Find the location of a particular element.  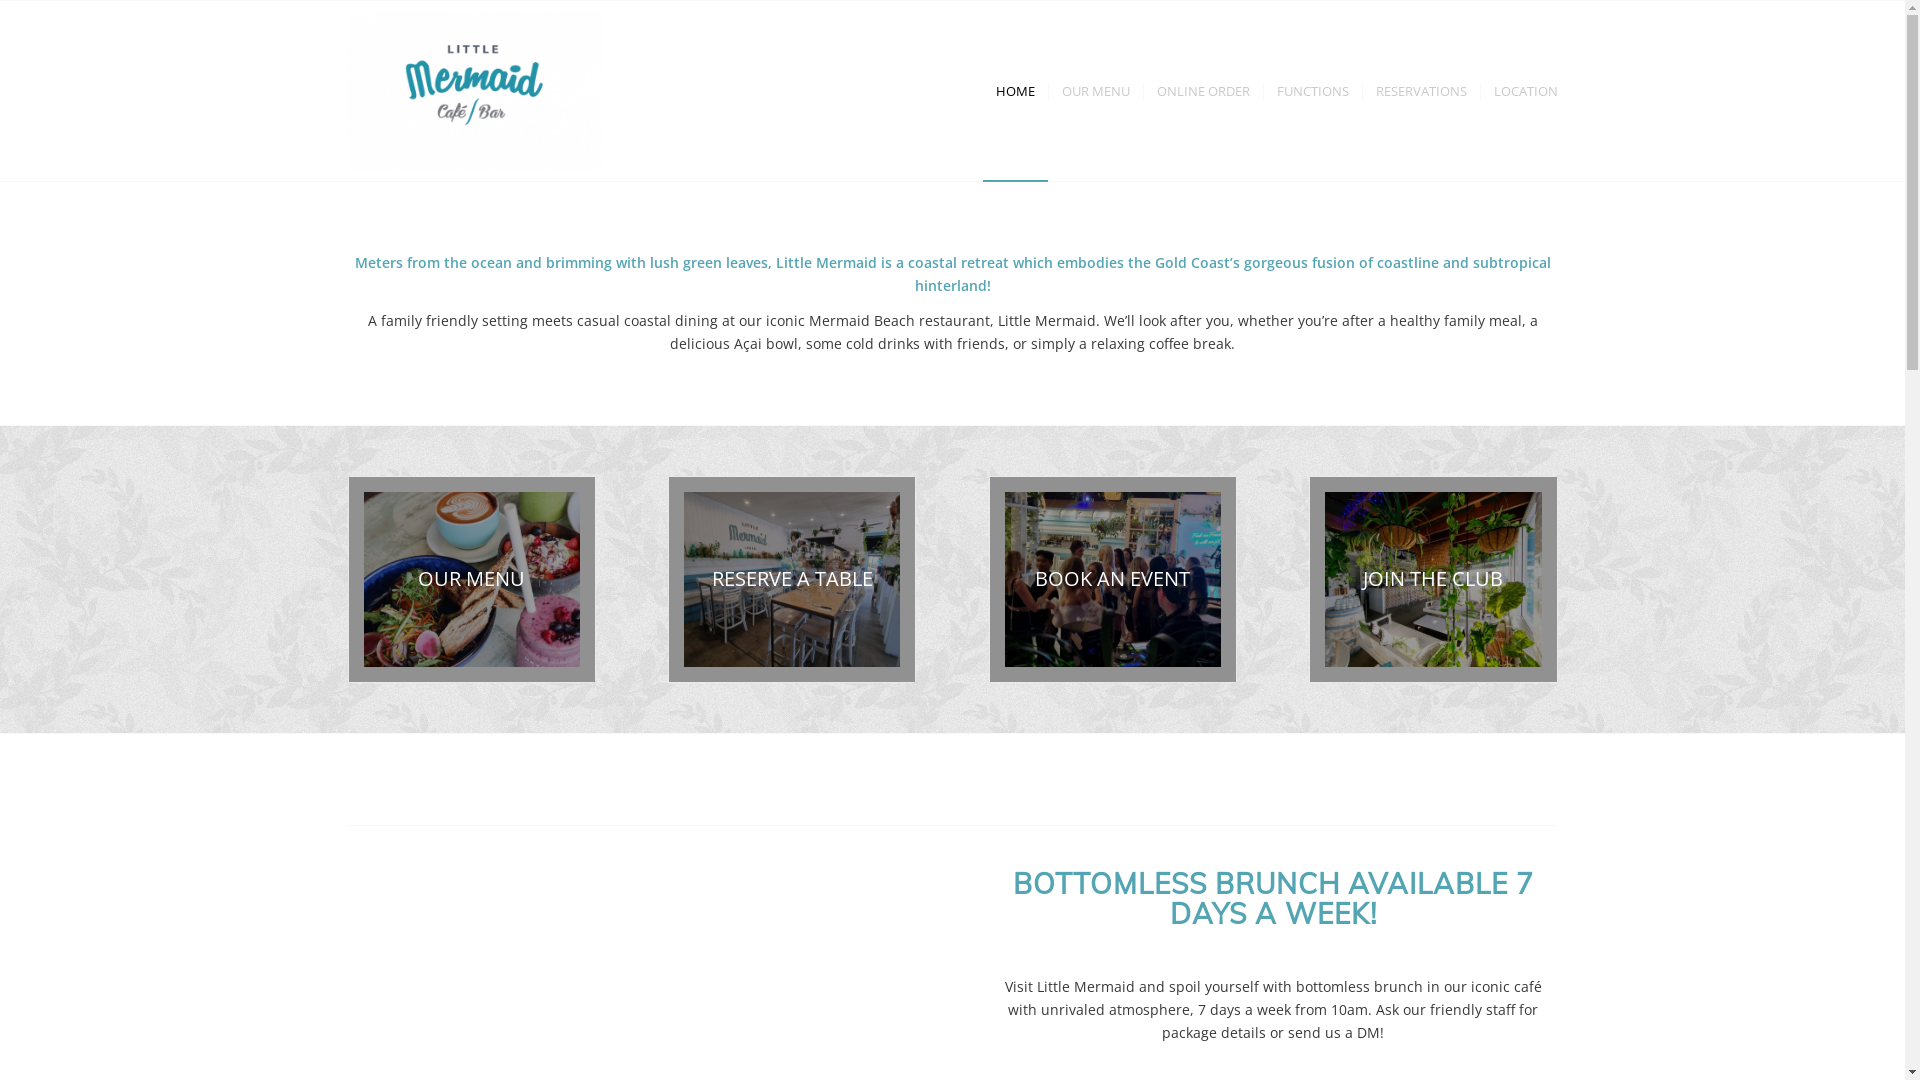

FUNCTIONS is located at coordinates (1312, 91).